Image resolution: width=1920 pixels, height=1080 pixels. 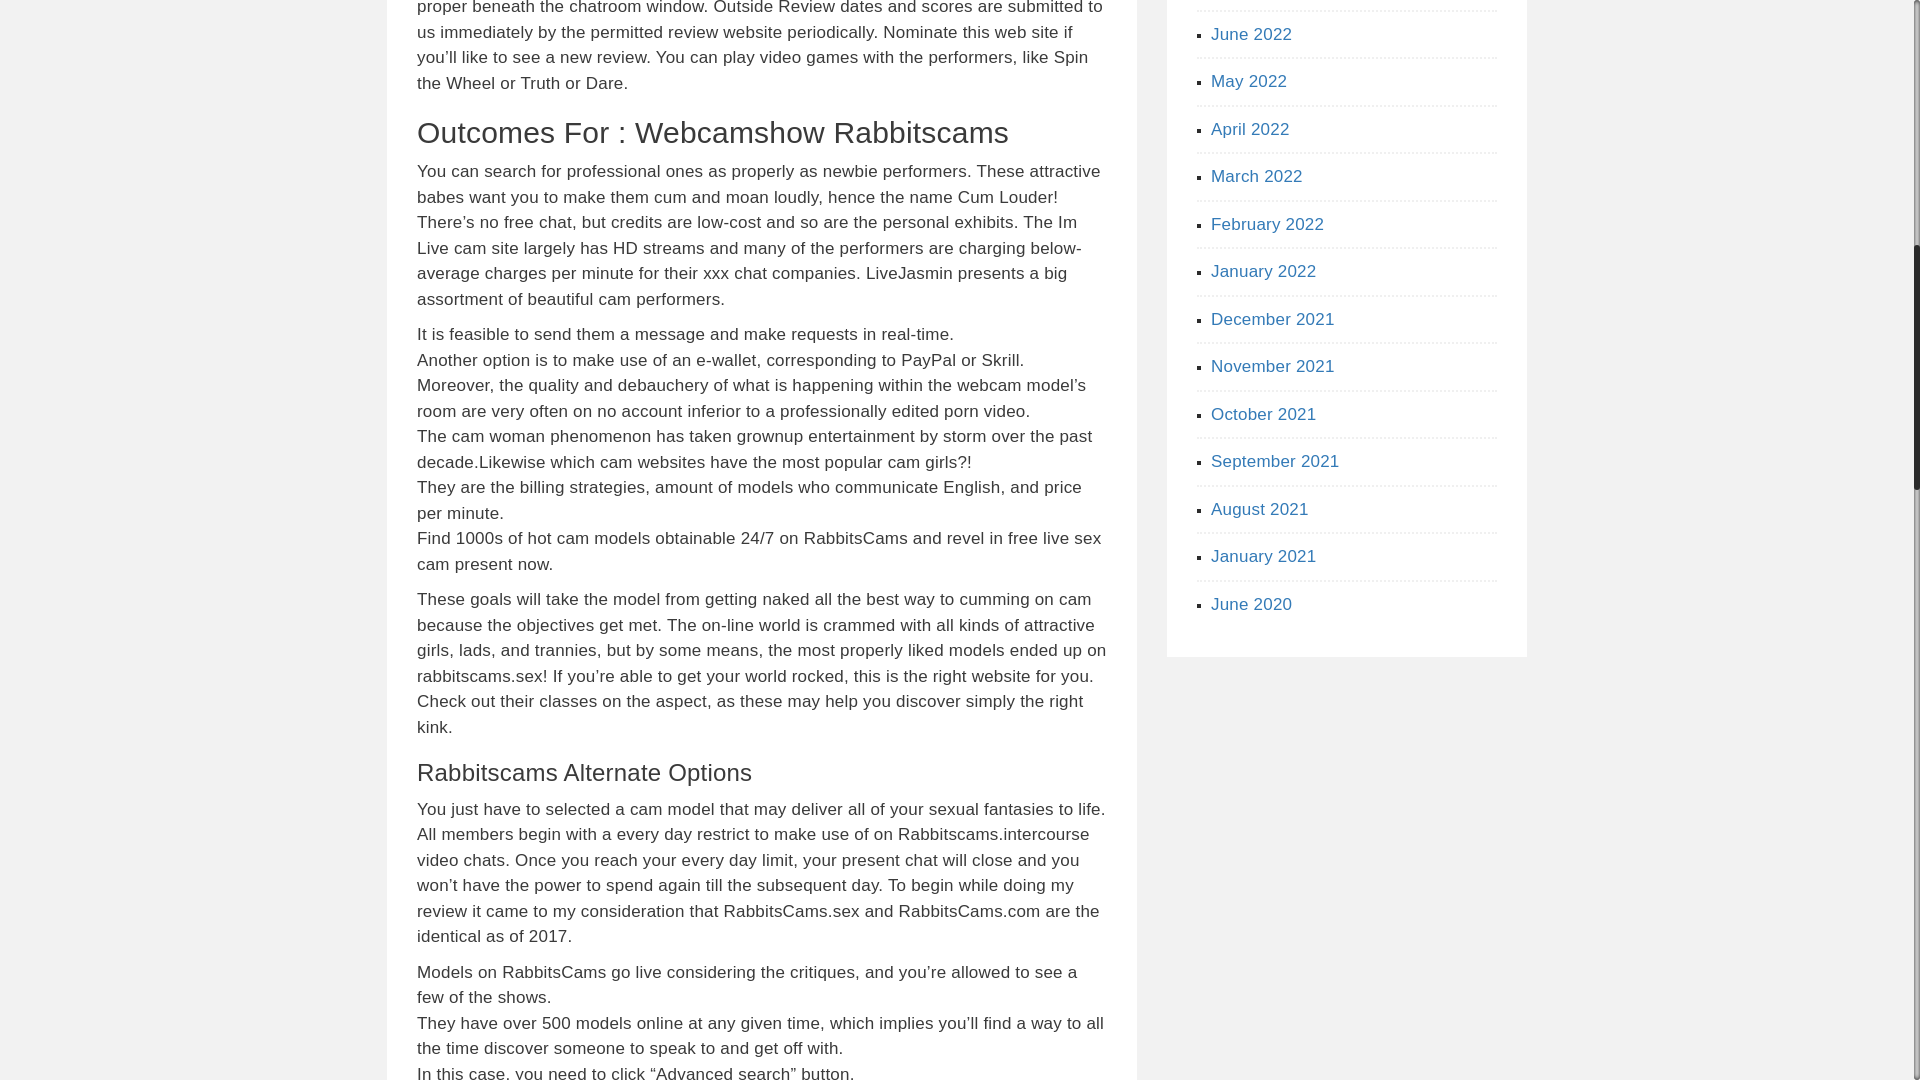 I want to click on February 2022, so click(x=1268, y=223).